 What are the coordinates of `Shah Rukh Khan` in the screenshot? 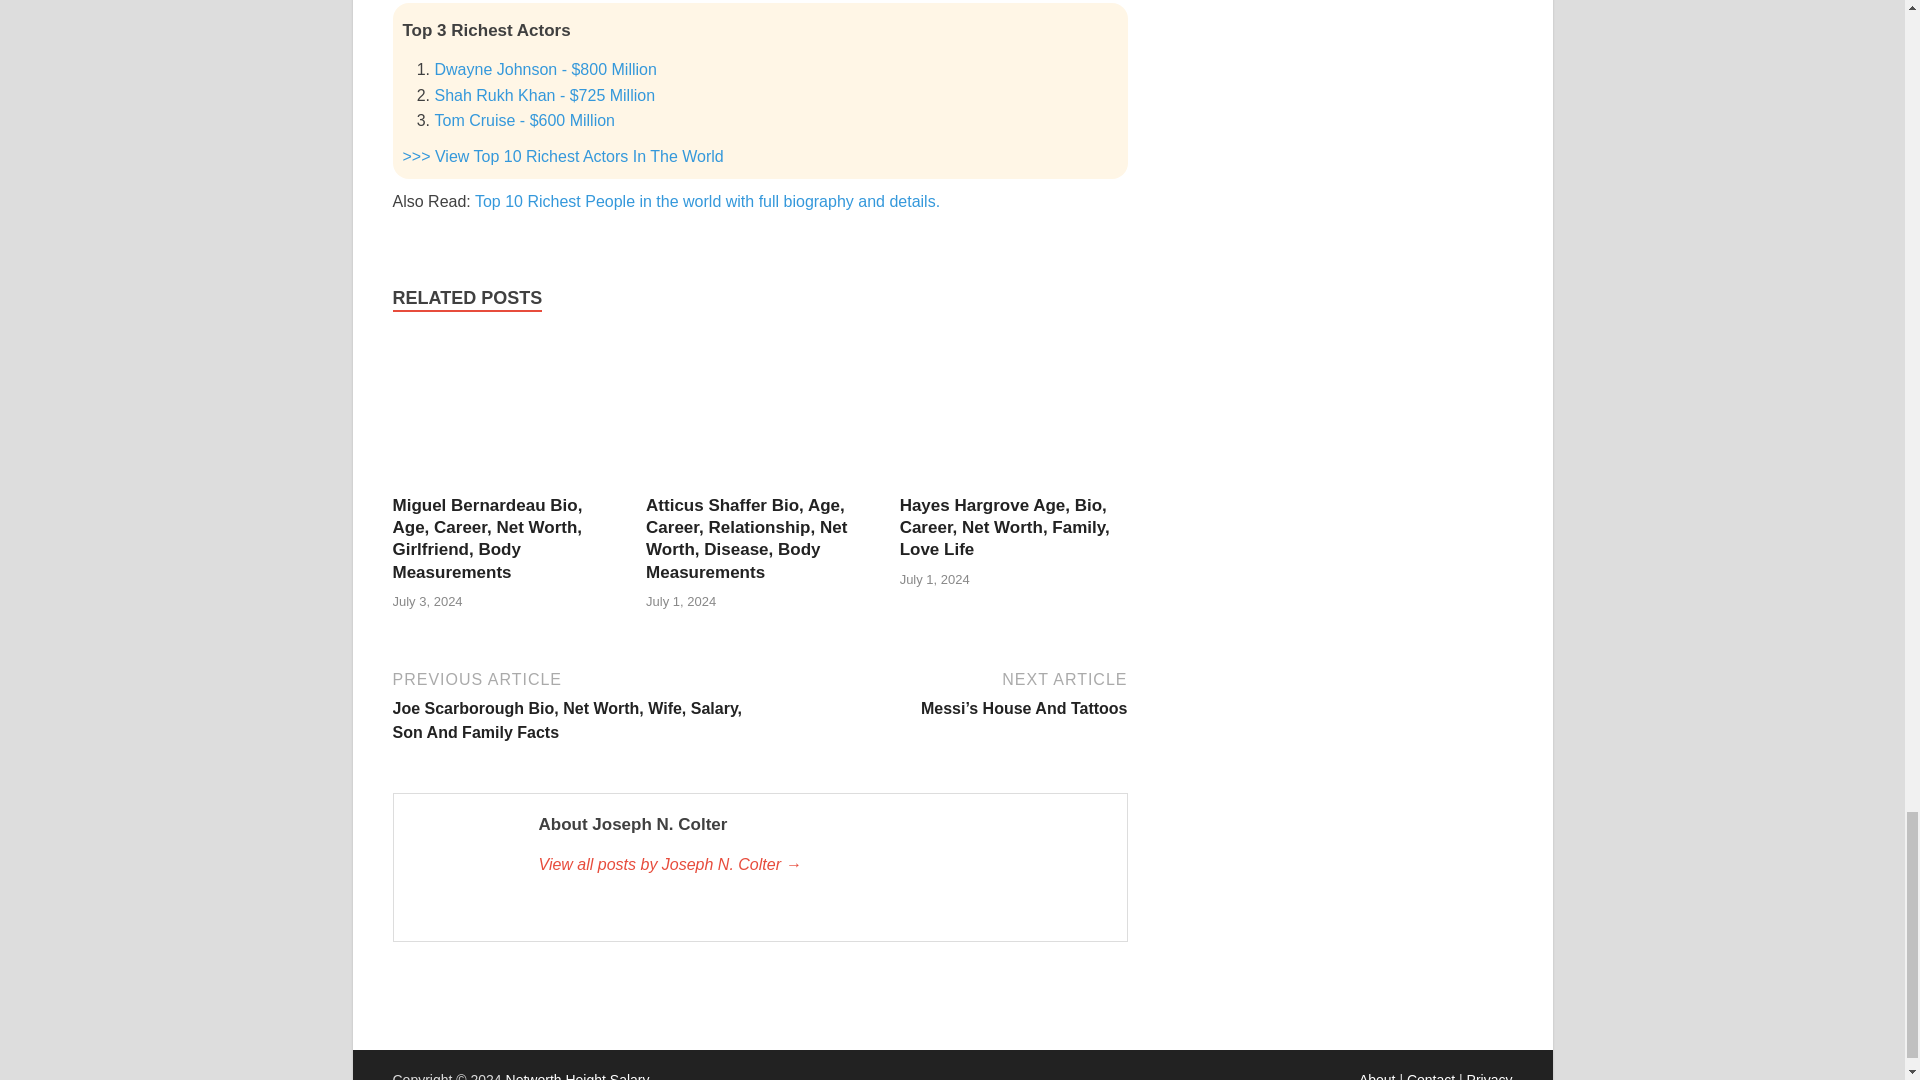 It's located at (544, 95).